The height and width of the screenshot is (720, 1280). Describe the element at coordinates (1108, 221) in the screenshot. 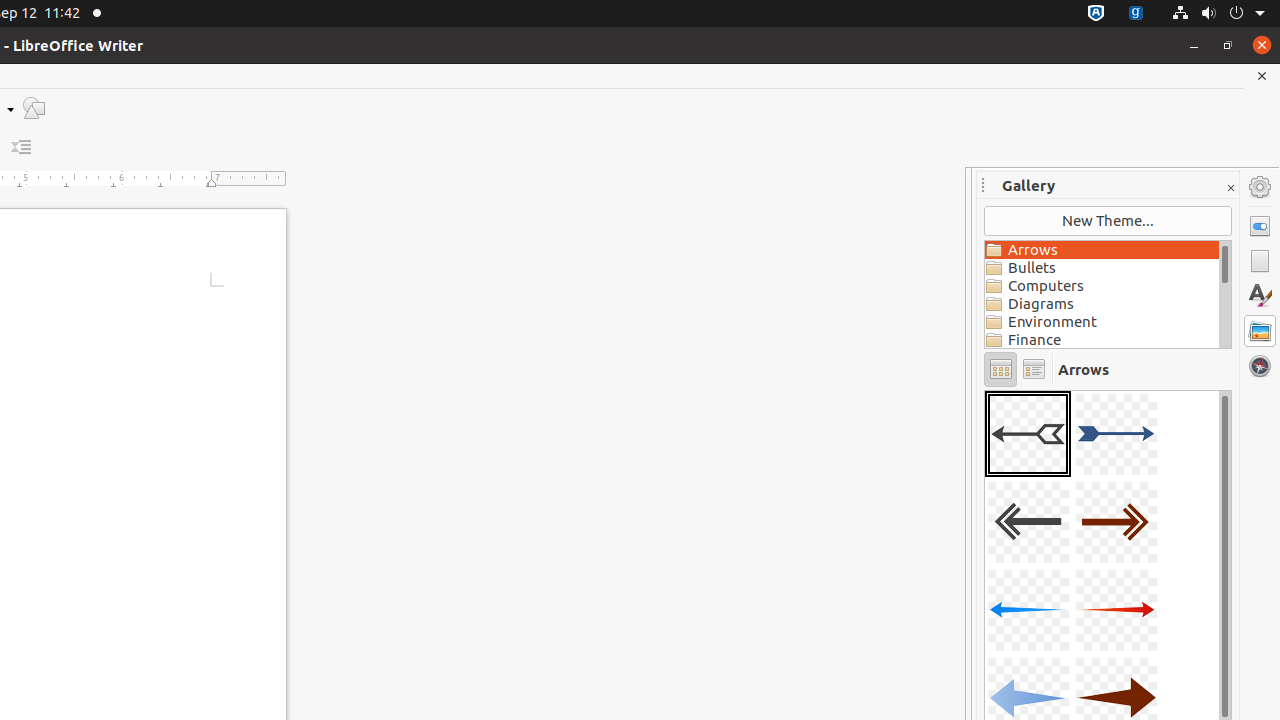

I see `New Theme` at that location.